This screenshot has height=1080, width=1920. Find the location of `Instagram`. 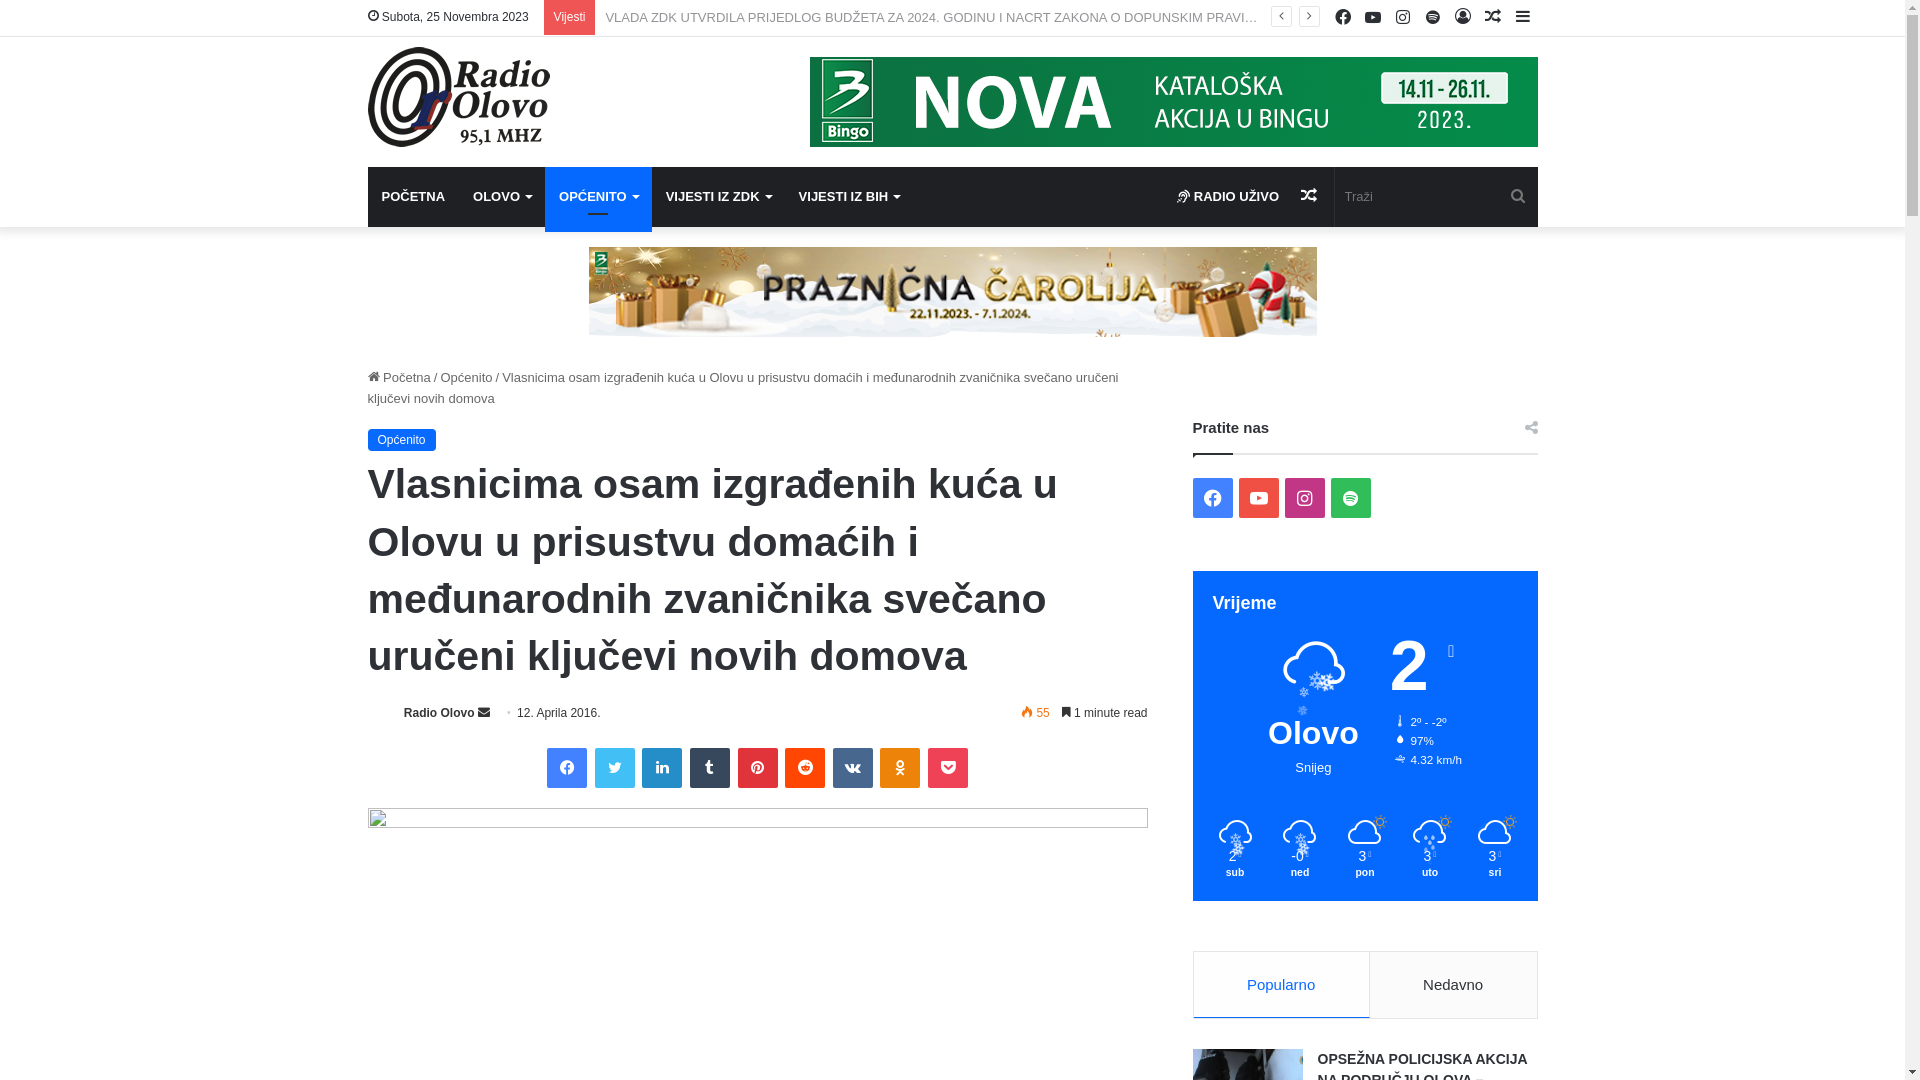

Instagram is located at coordinates (1403, 18).